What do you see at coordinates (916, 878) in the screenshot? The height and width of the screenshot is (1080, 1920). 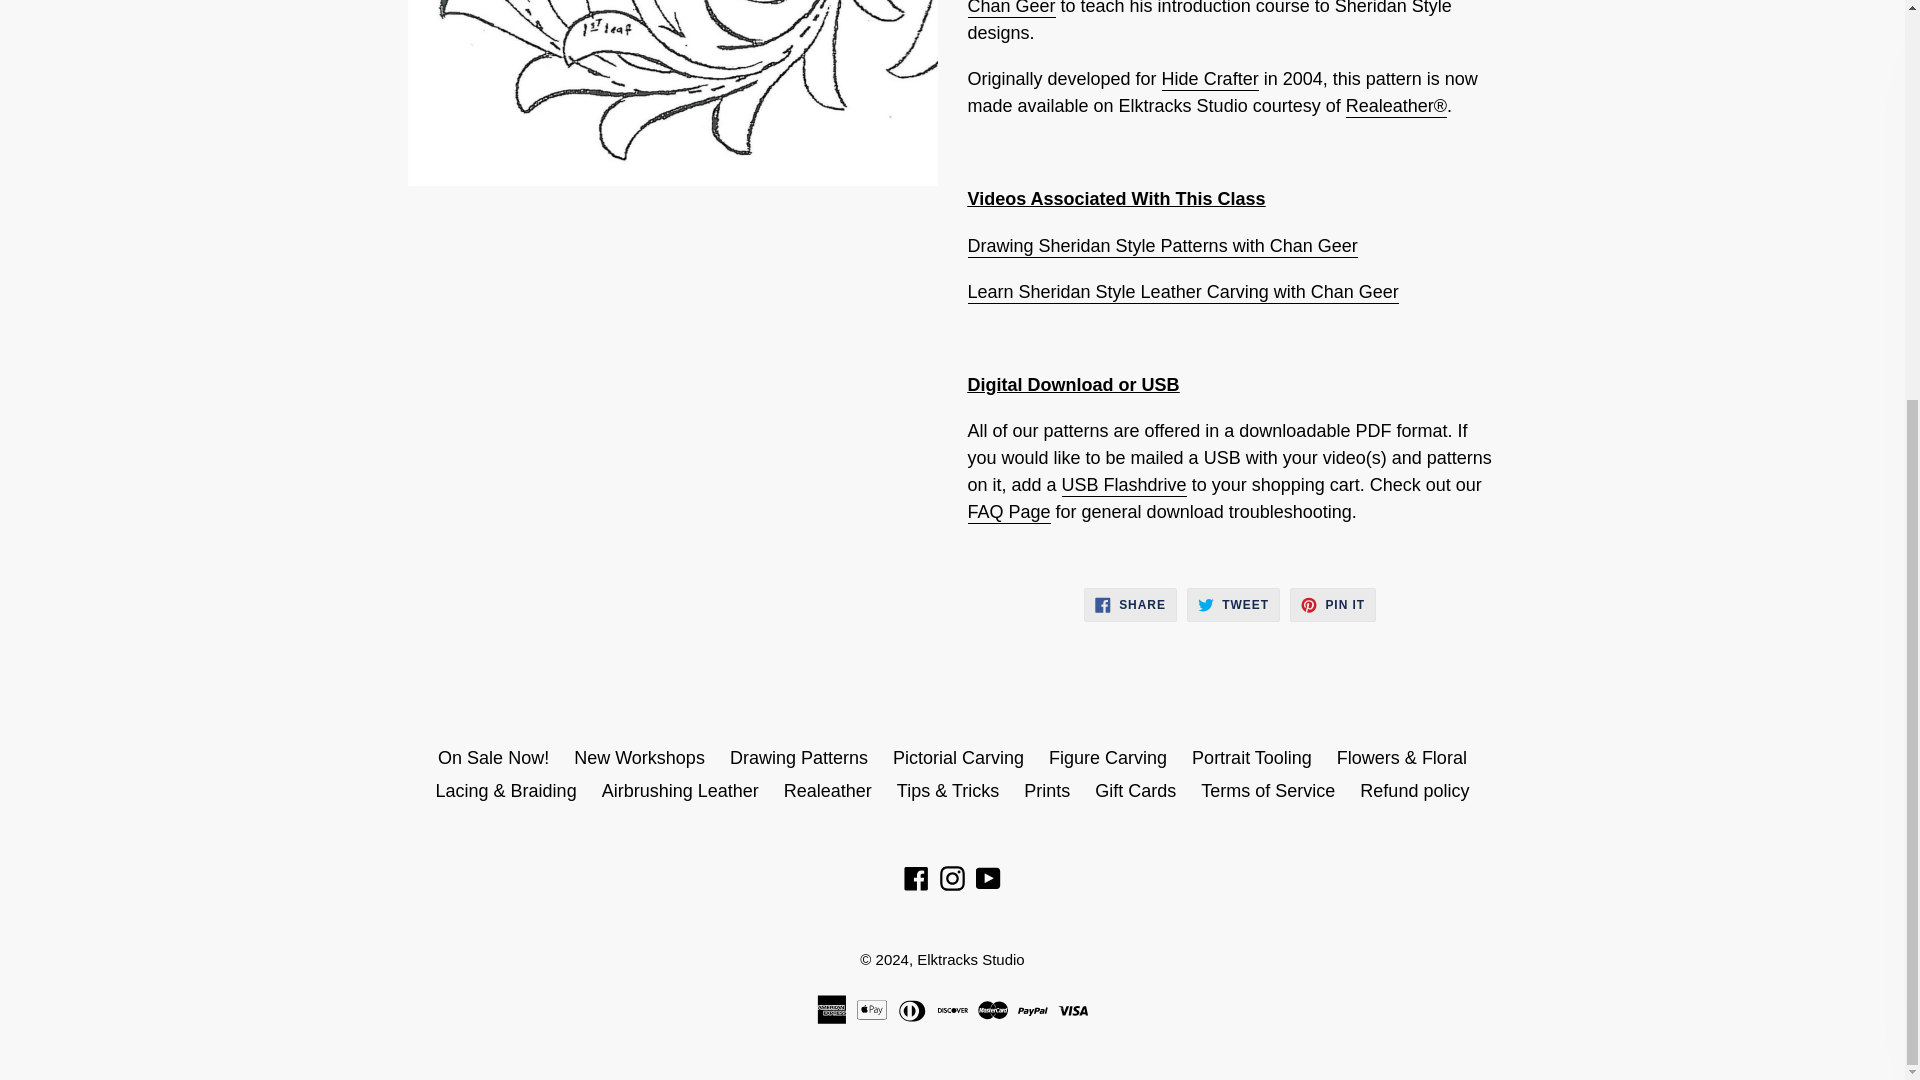 I see `Elktracks Studio on Facebook` at bounding box center [916, 878].